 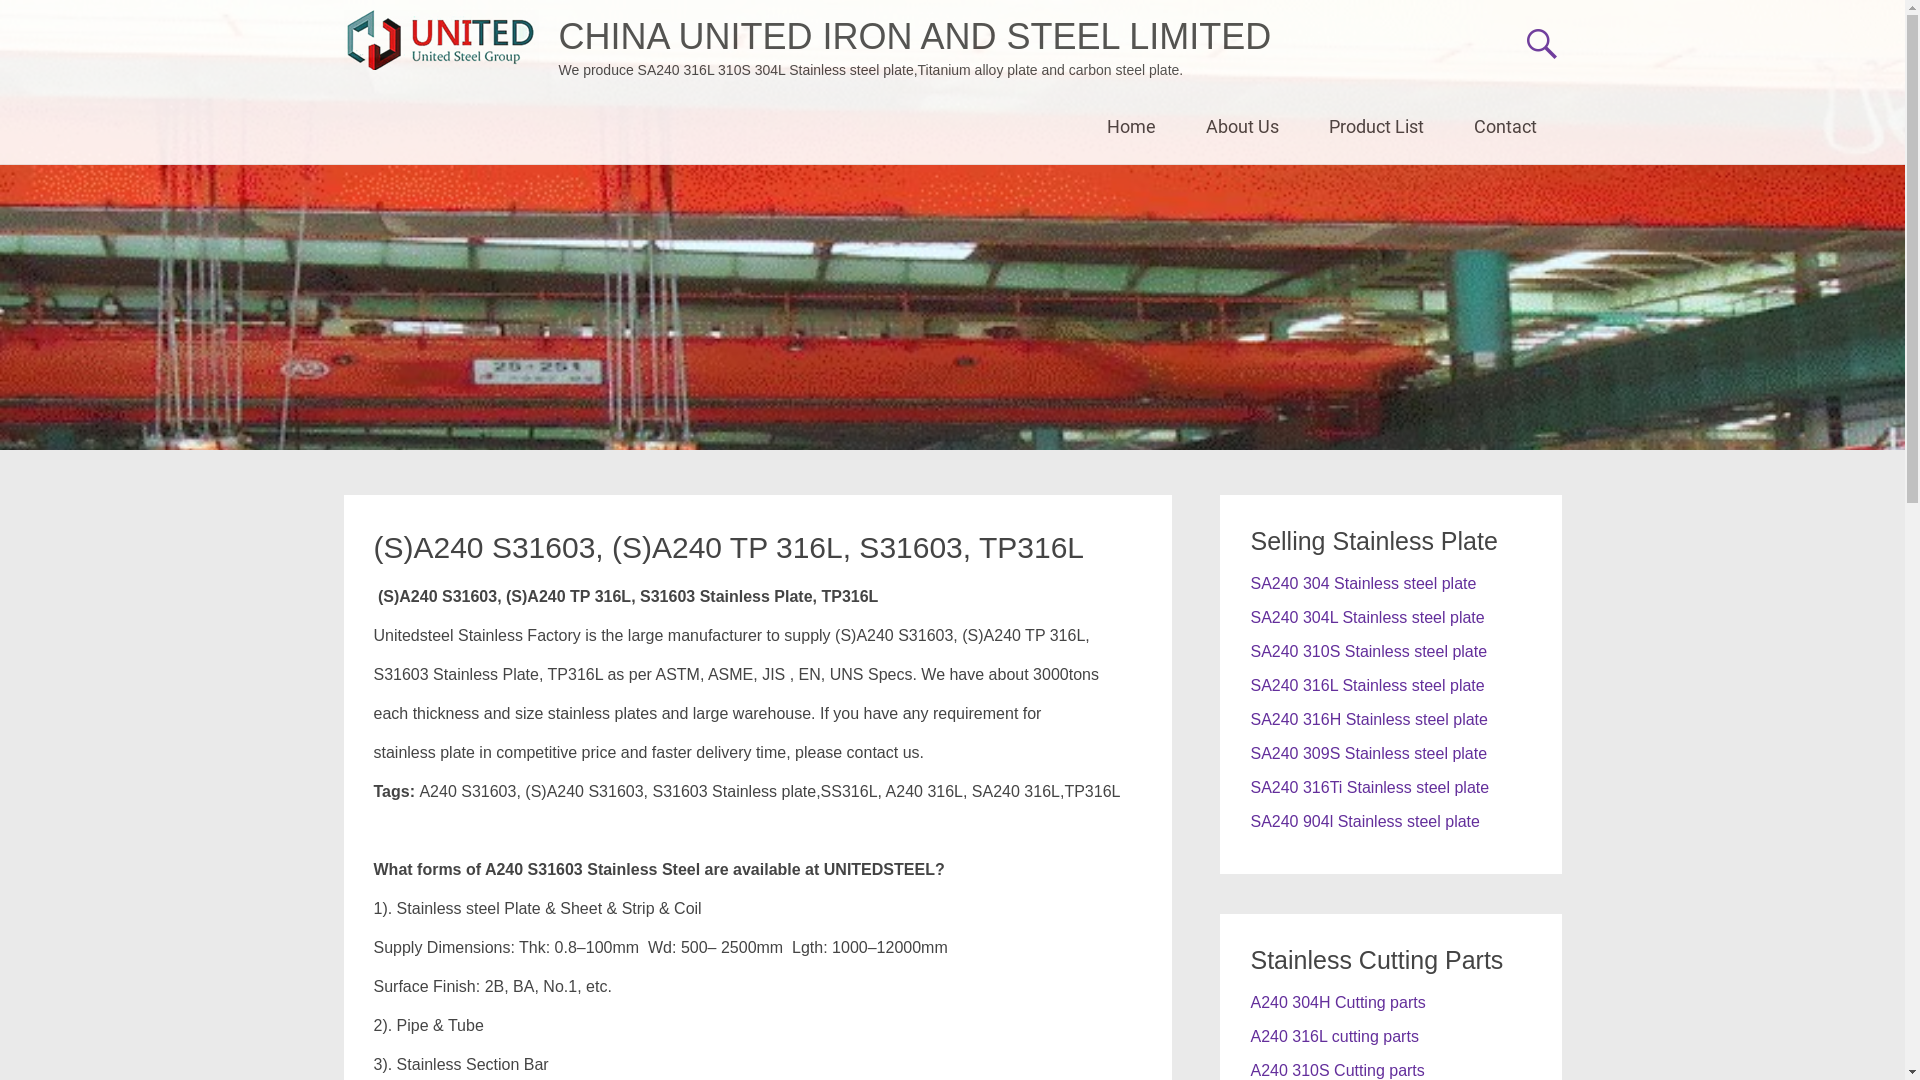 What do you see at coordinates (1368, 754) in the screenshot?
I see `SA240 309S Stainless steel plate` at bounding box center [1368, 754].